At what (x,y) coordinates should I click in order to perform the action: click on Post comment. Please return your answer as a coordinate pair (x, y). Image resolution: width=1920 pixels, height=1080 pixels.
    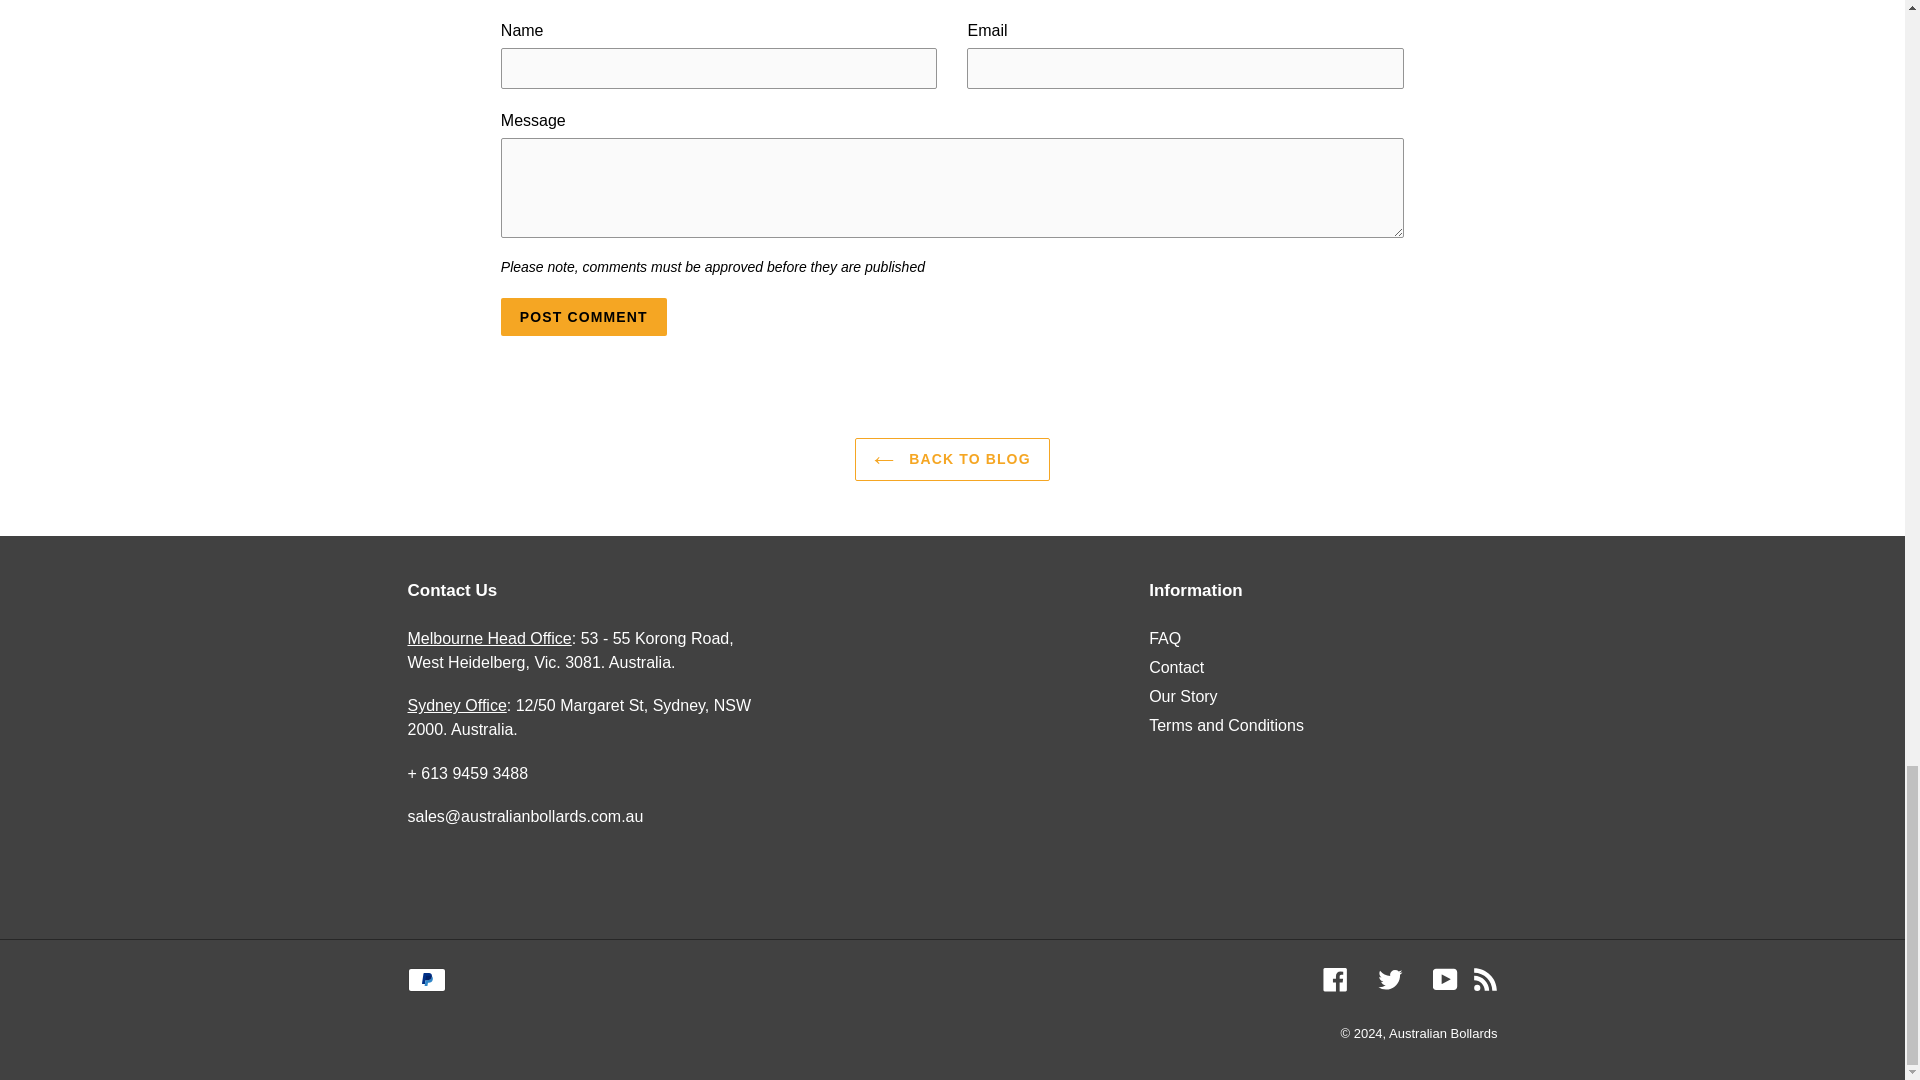
    Looking at the image, I should click on (584, 317).